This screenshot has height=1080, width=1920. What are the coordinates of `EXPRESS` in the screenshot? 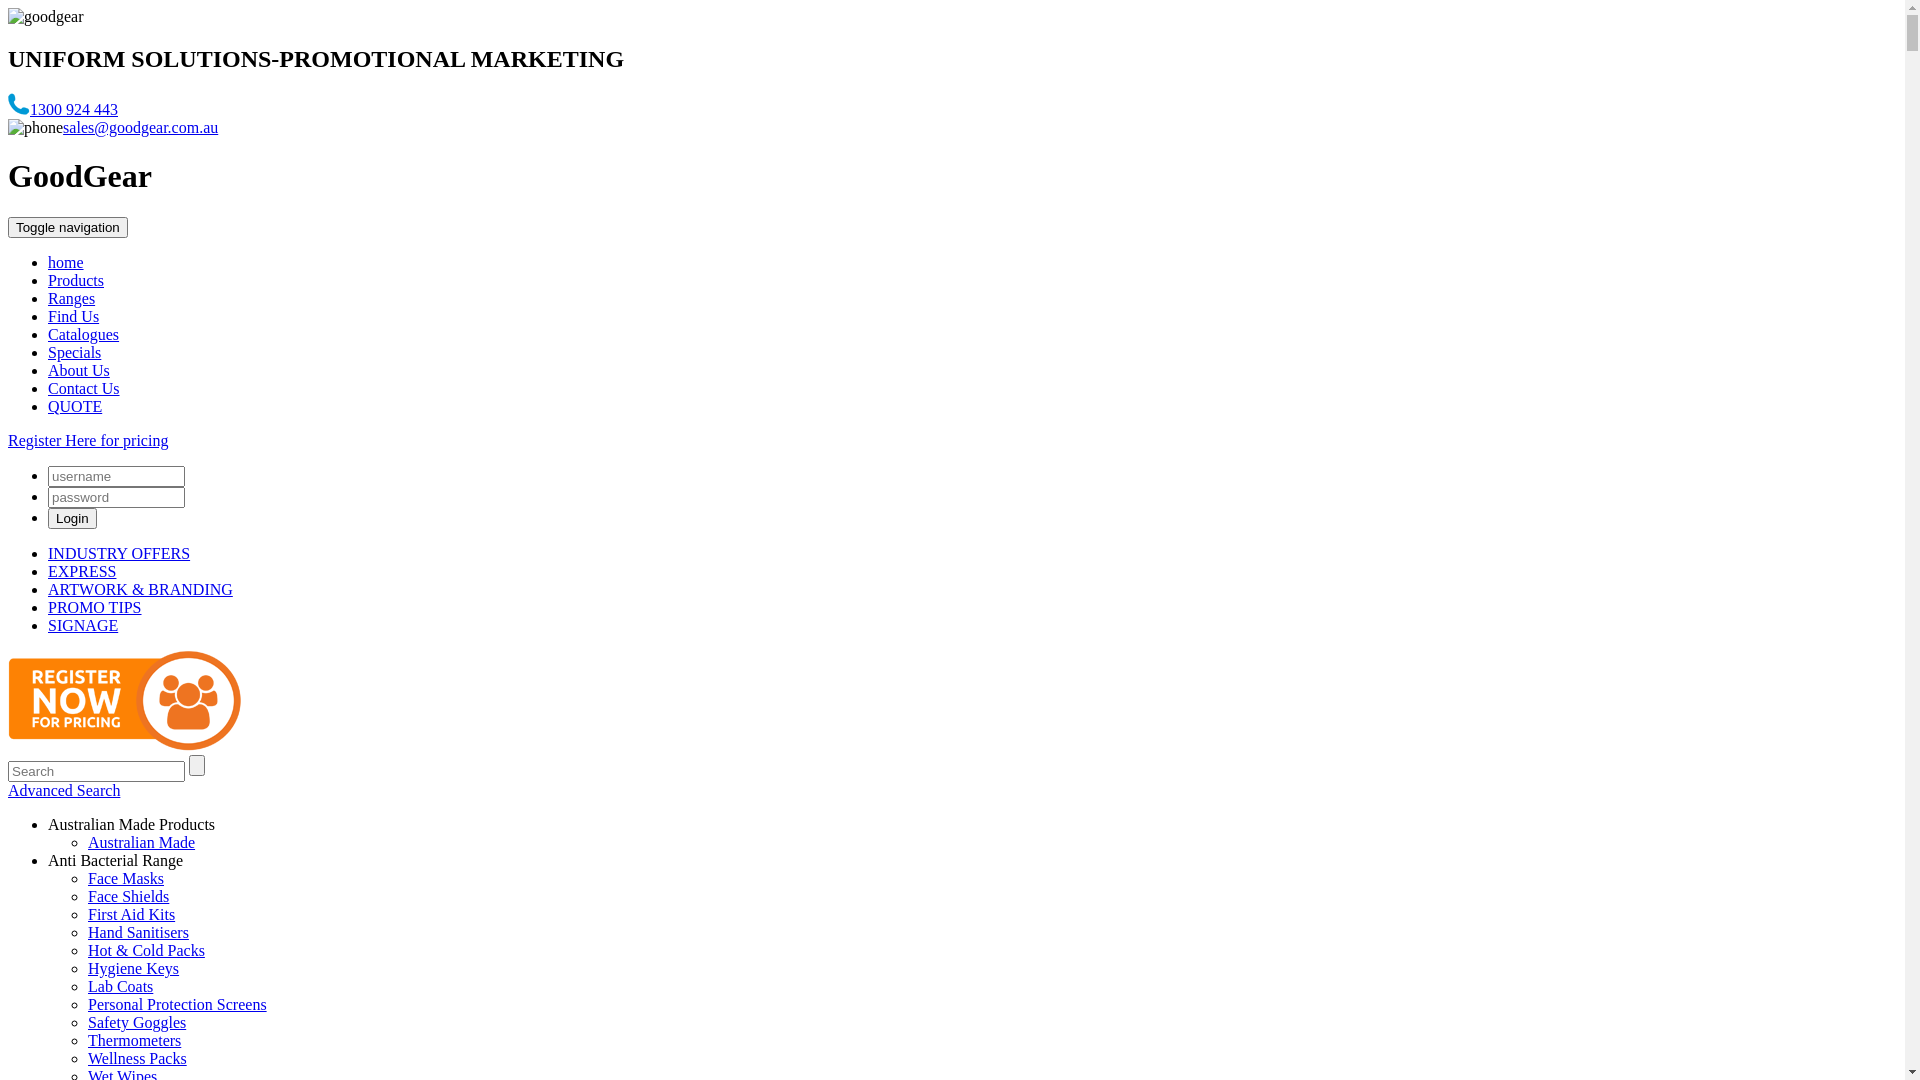 It's located at (82, 572).